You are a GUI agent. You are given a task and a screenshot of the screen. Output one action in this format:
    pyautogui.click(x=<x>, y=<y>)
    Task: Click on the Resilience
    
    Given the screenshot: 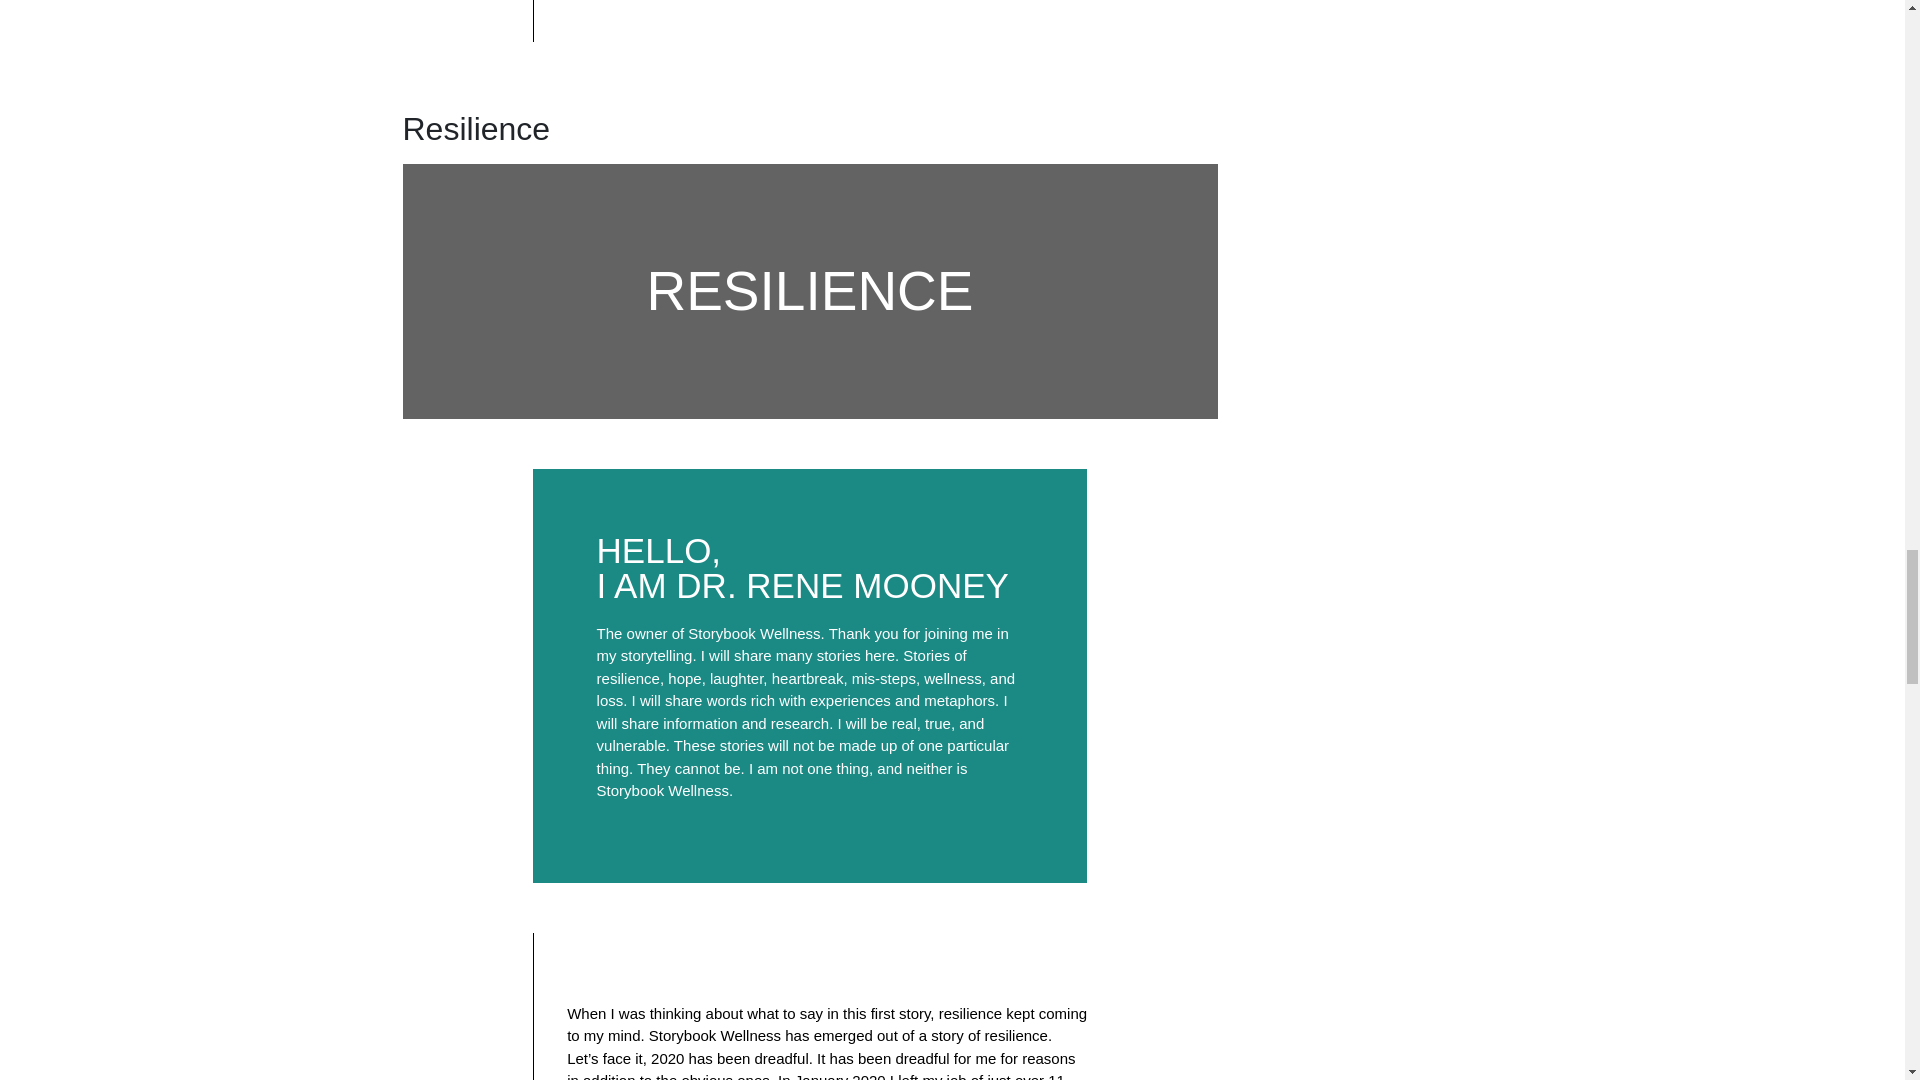 What is the action you would take?
    pyautogui.click(x=475, y=128)
    